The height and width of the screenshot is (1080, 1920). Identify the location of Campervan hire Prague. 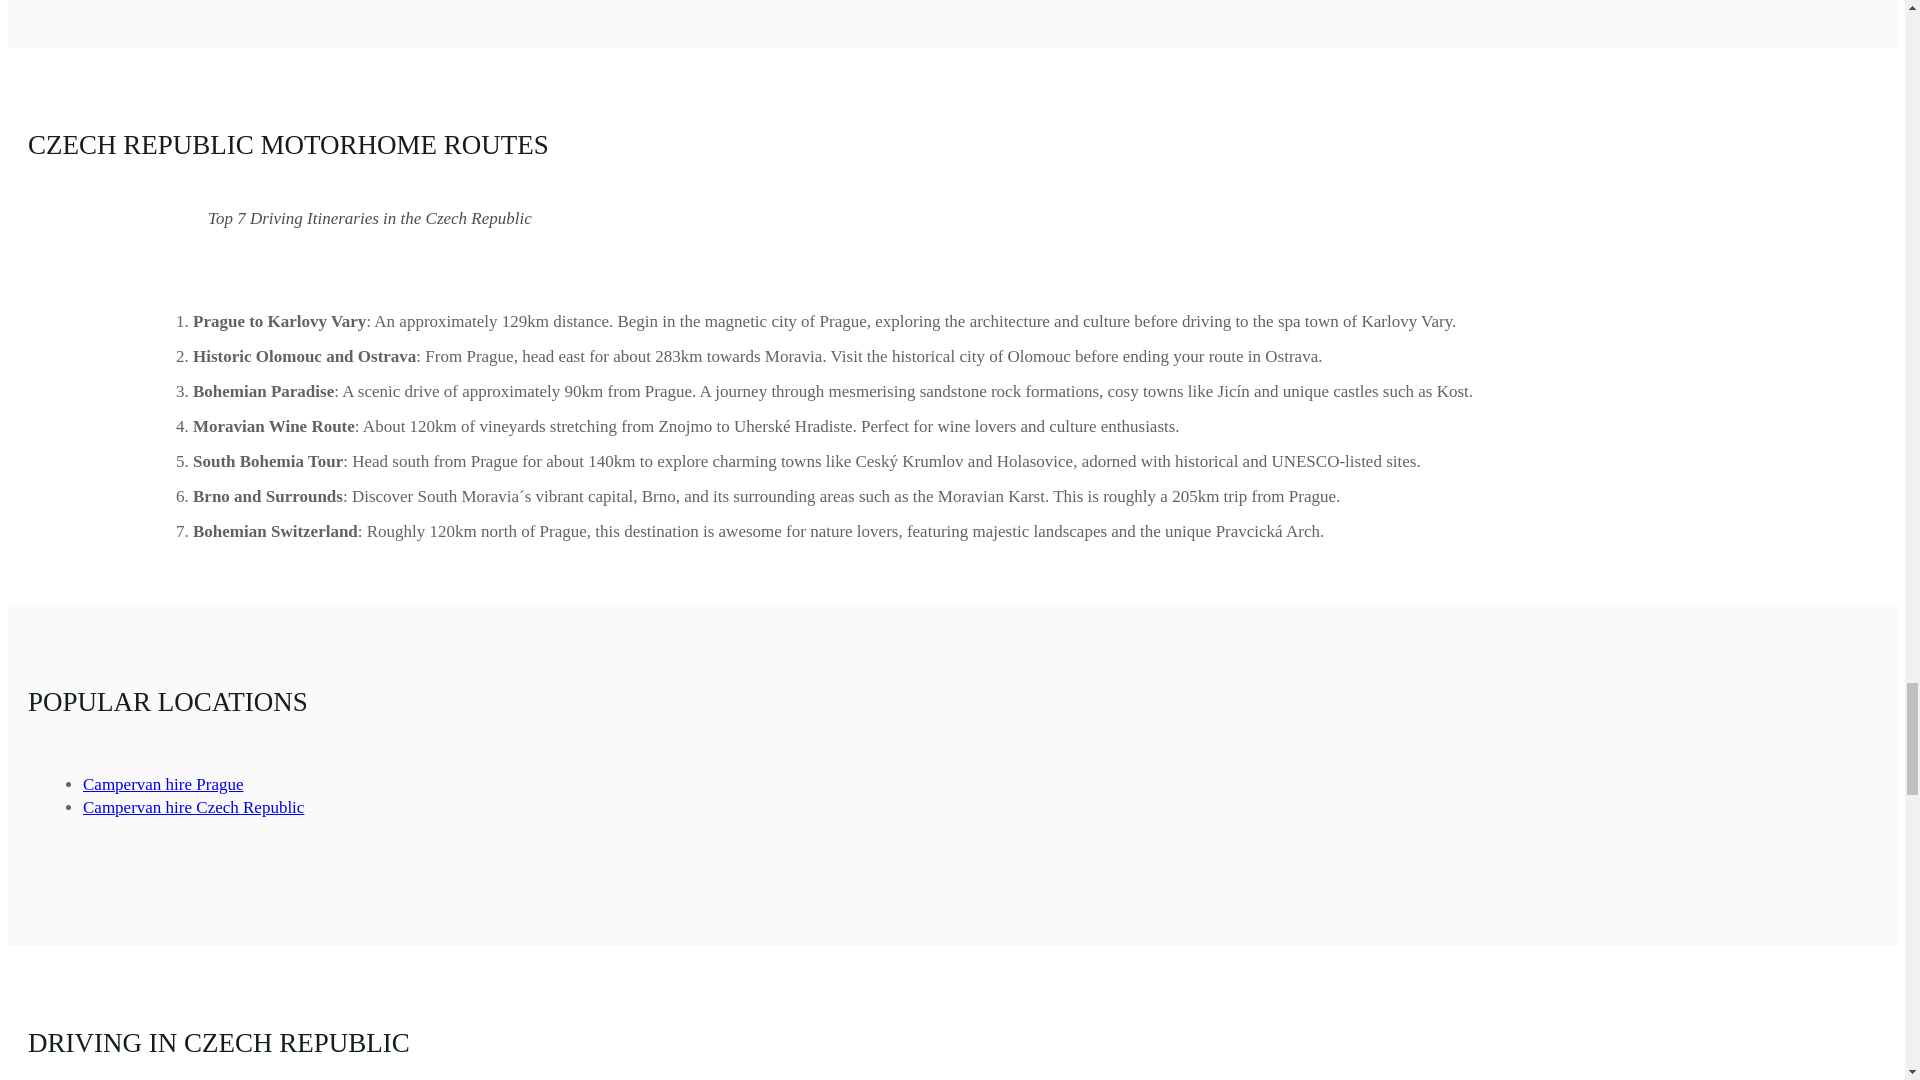
(162, 784).